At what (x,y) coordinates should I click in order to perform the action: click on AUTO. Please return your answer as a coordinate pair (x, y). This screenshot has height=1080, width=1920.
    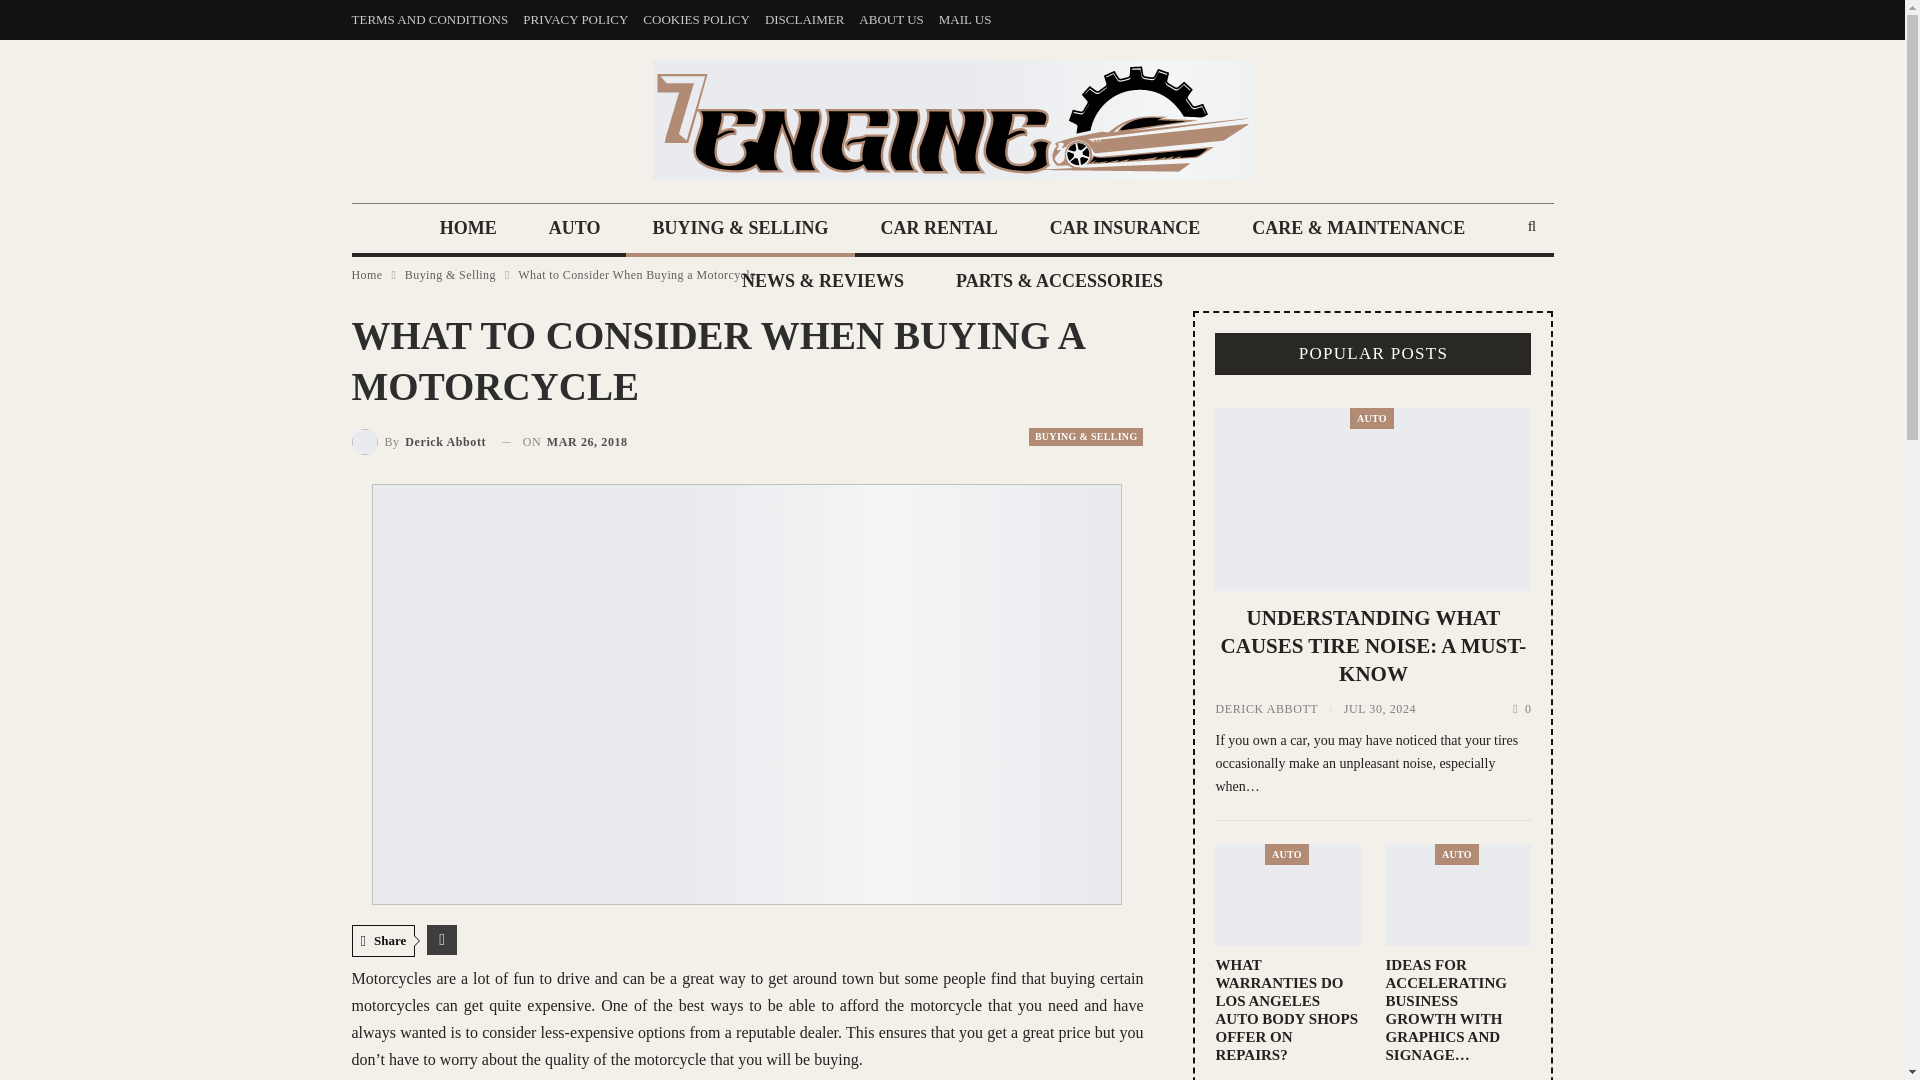
    Looking at the image, I should click on (574, 230).